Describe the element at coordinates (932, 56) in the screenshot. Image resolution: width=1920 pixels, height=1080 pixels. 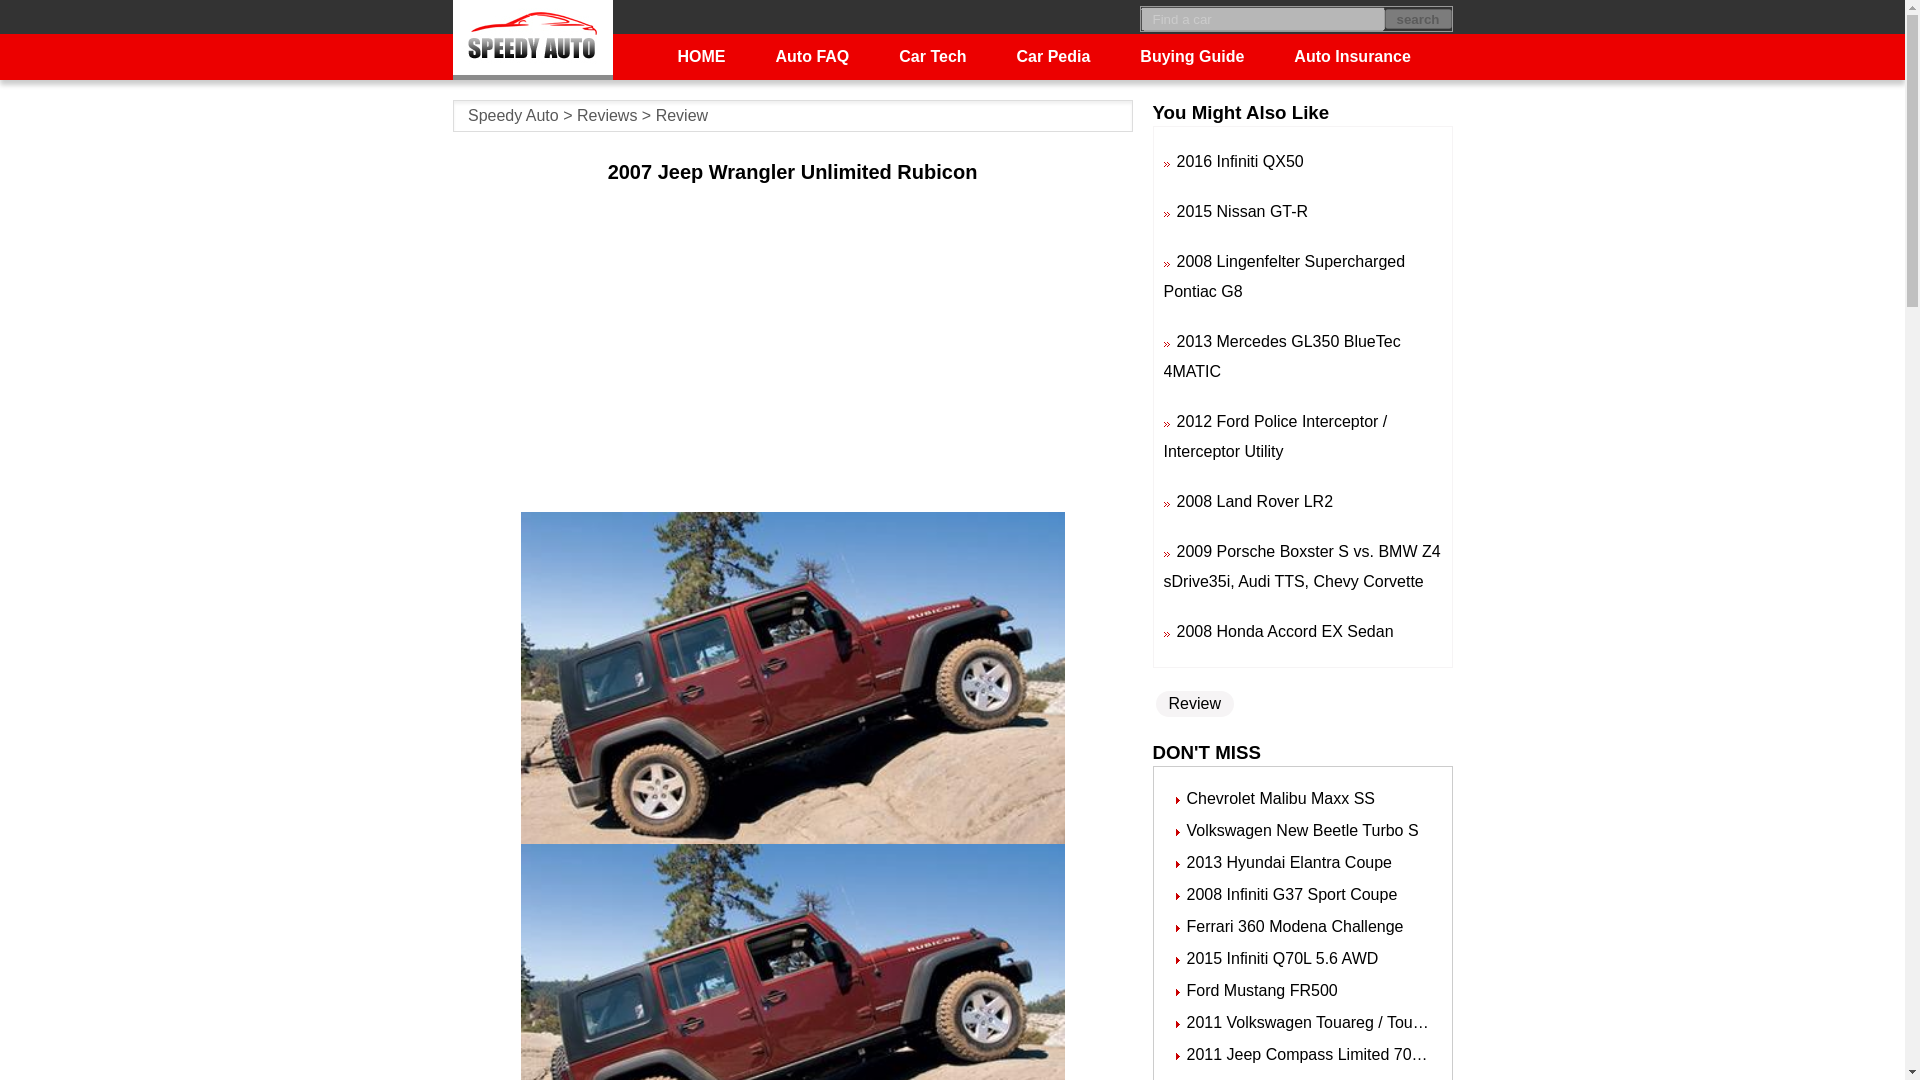
I see `Car Tech` at that location.